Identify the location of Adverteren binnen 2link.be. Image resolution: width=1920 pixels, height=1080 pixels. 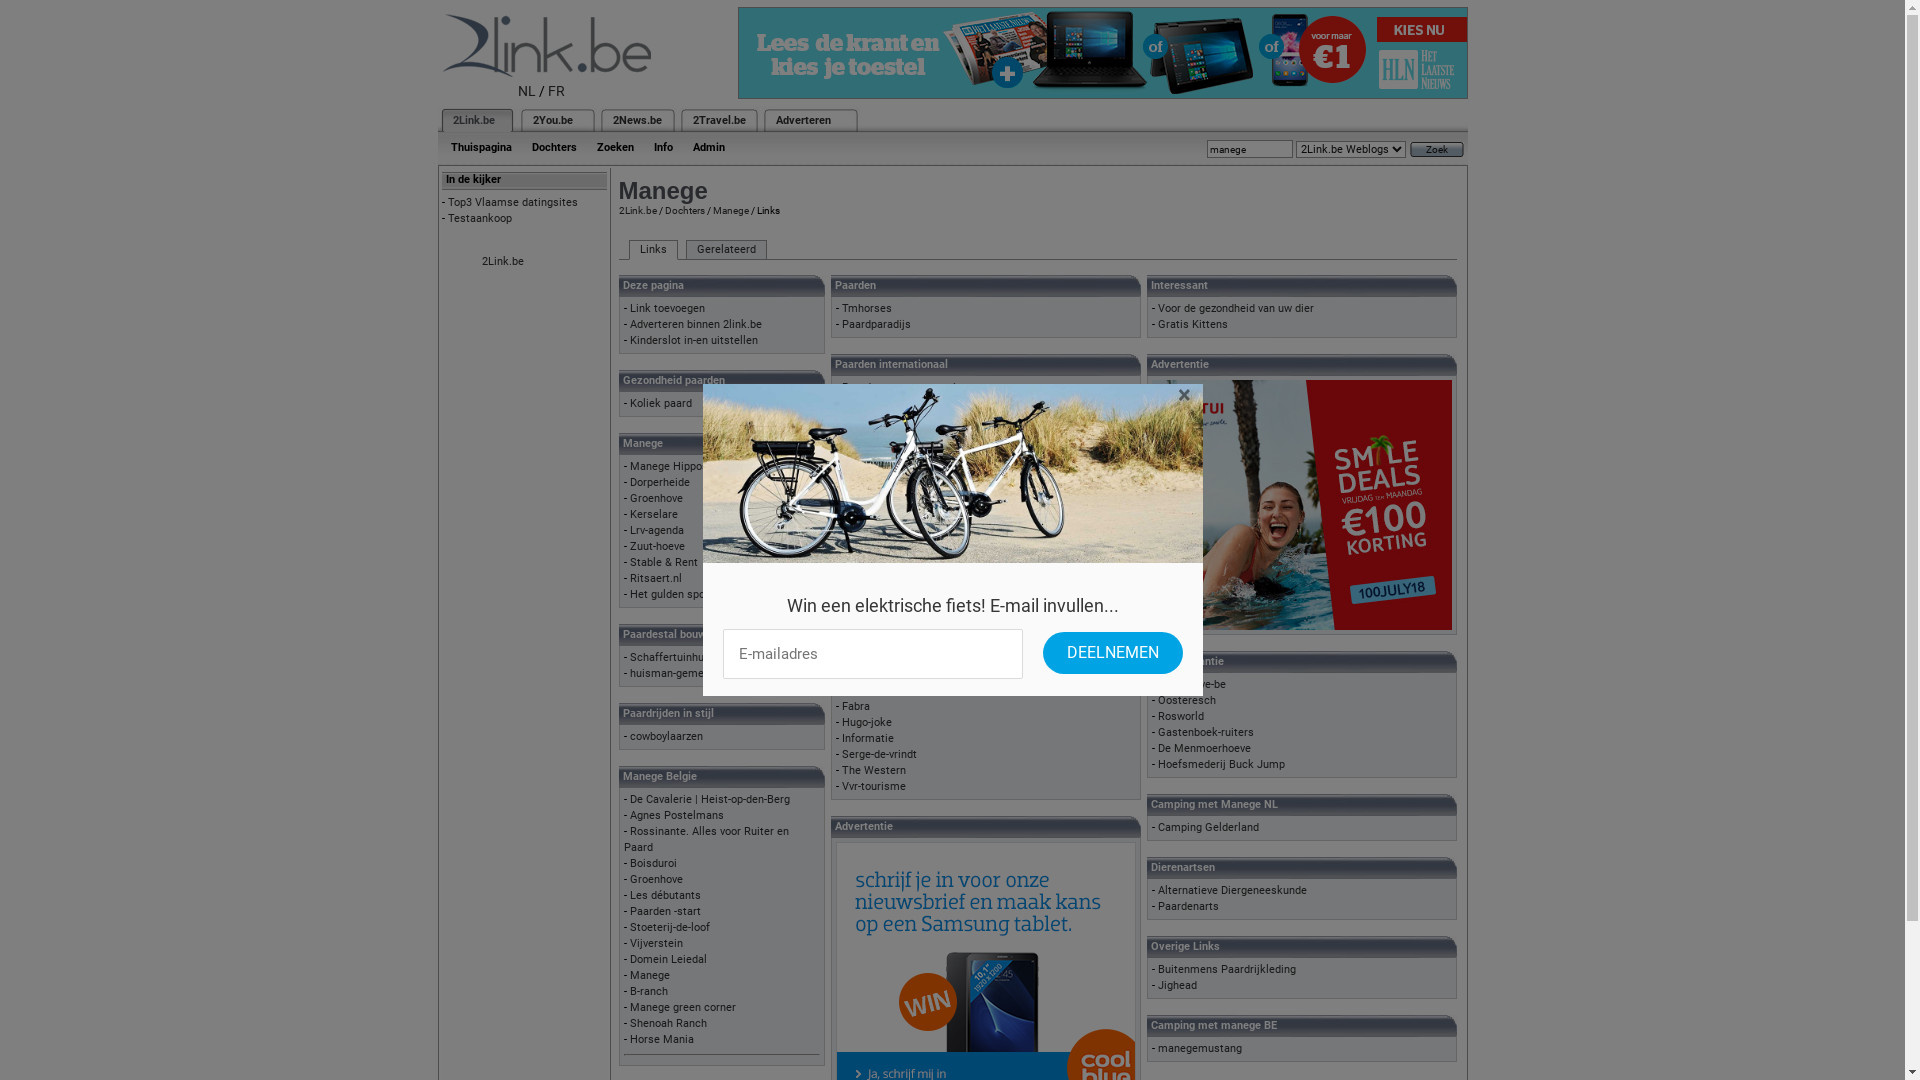
(696, 324).